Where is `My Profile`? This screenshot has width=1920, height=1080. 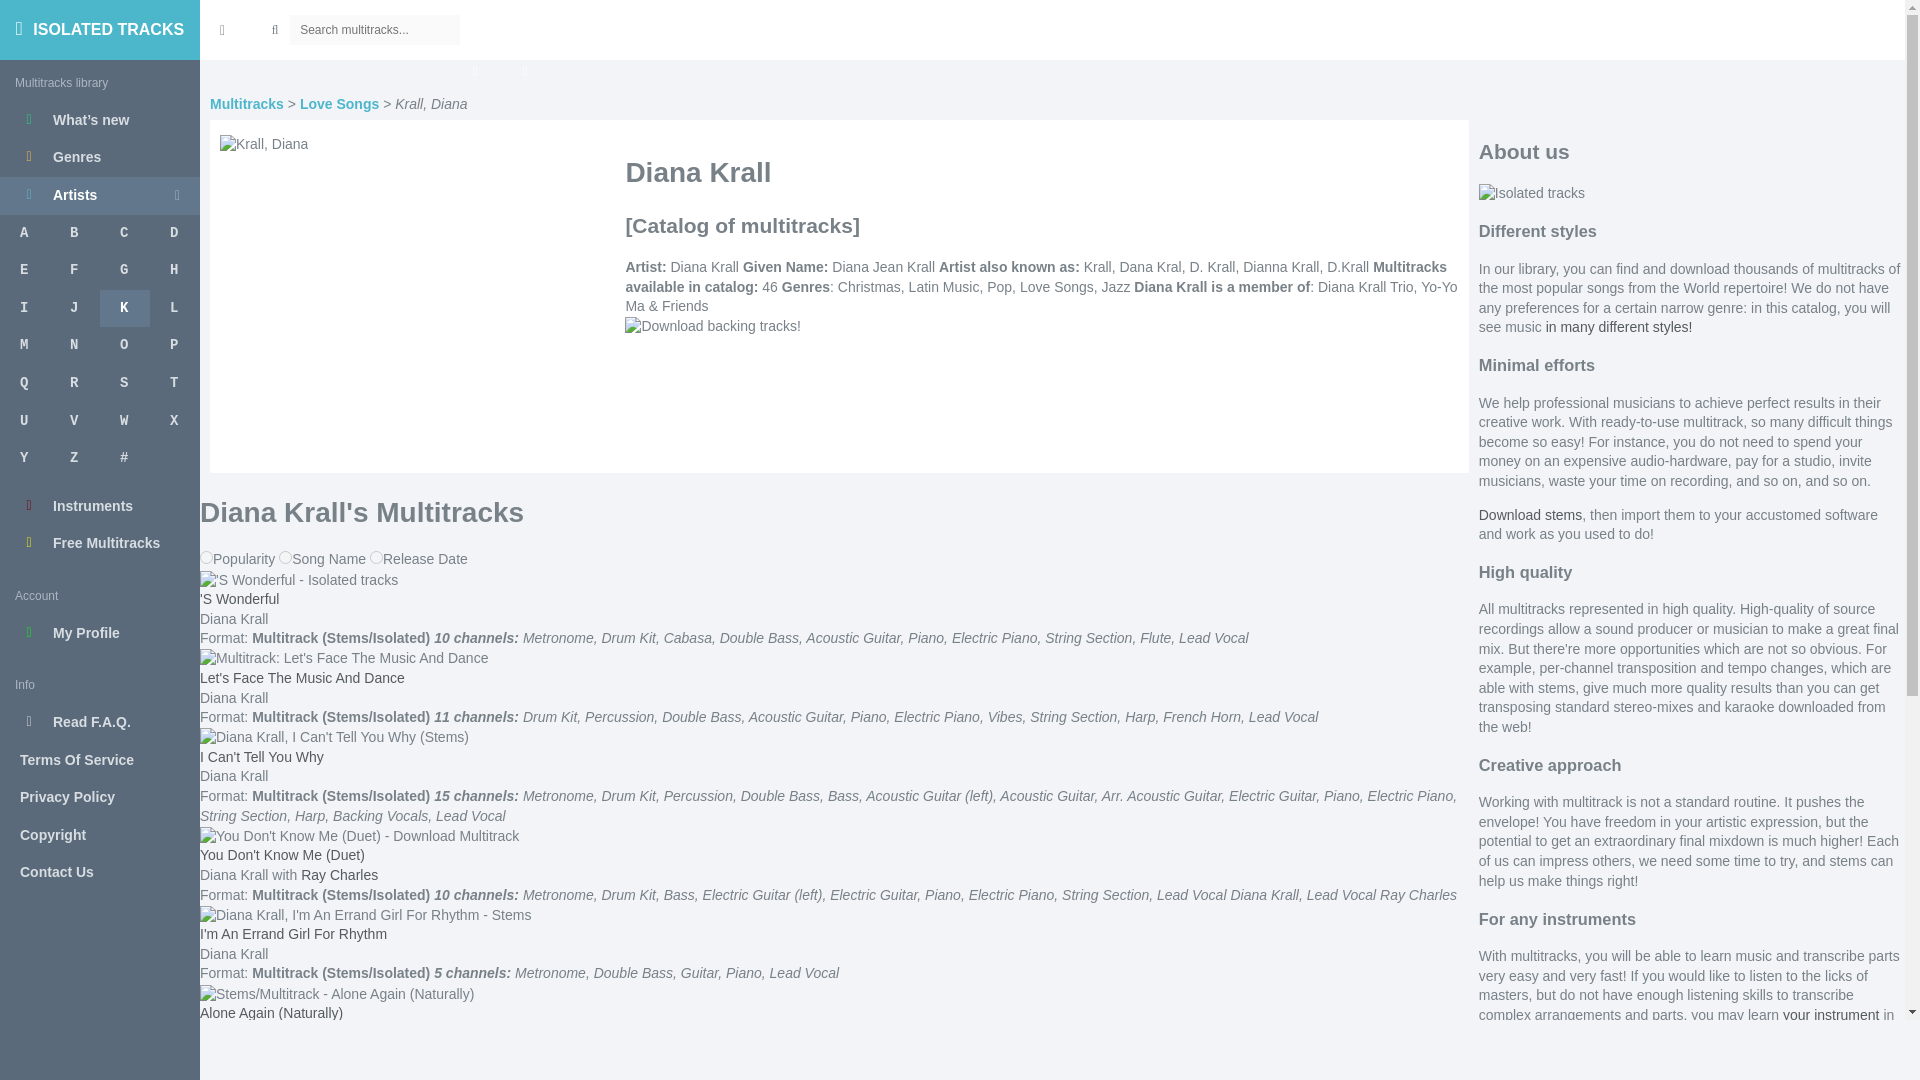
My Profile is located at coordinates (100, 634).